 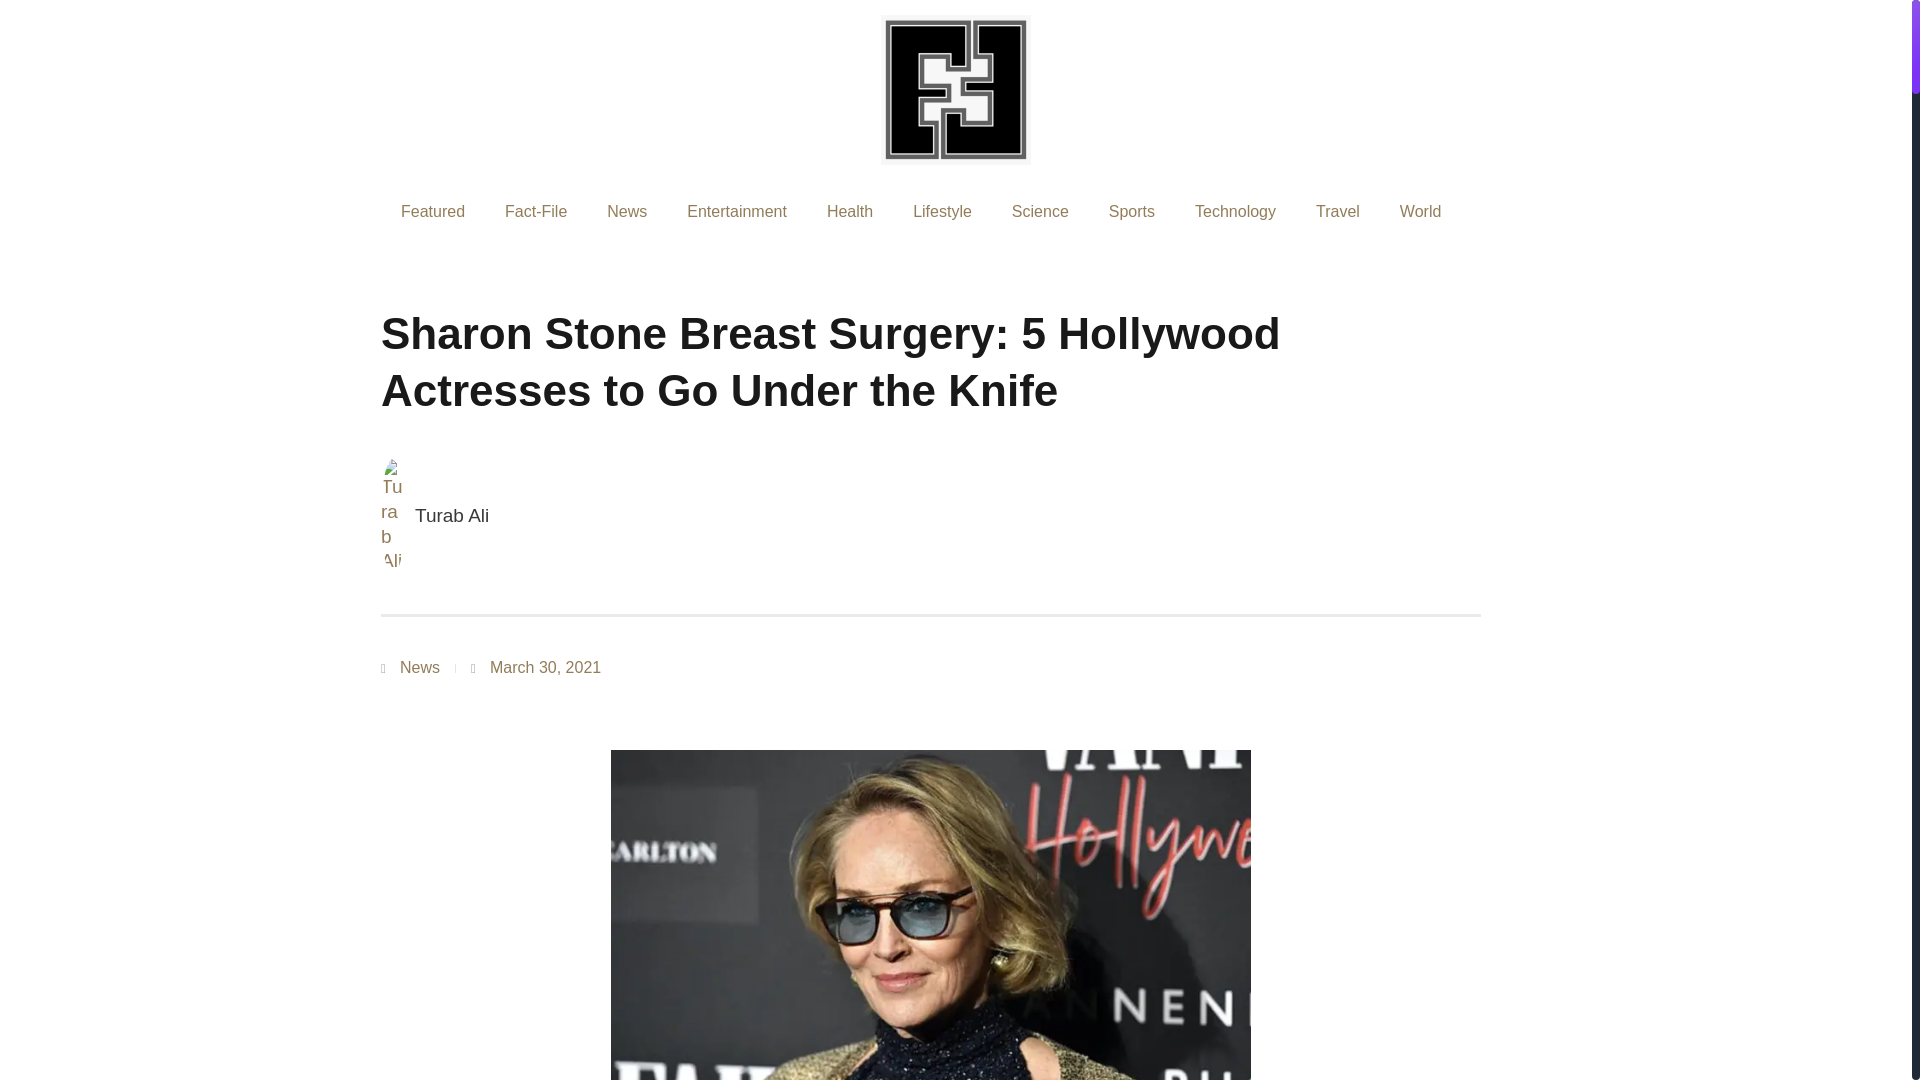 What do you see at coordinates (536, 212) in the screenshot?
I see `Fact-File` at bounding box center [536, 212].